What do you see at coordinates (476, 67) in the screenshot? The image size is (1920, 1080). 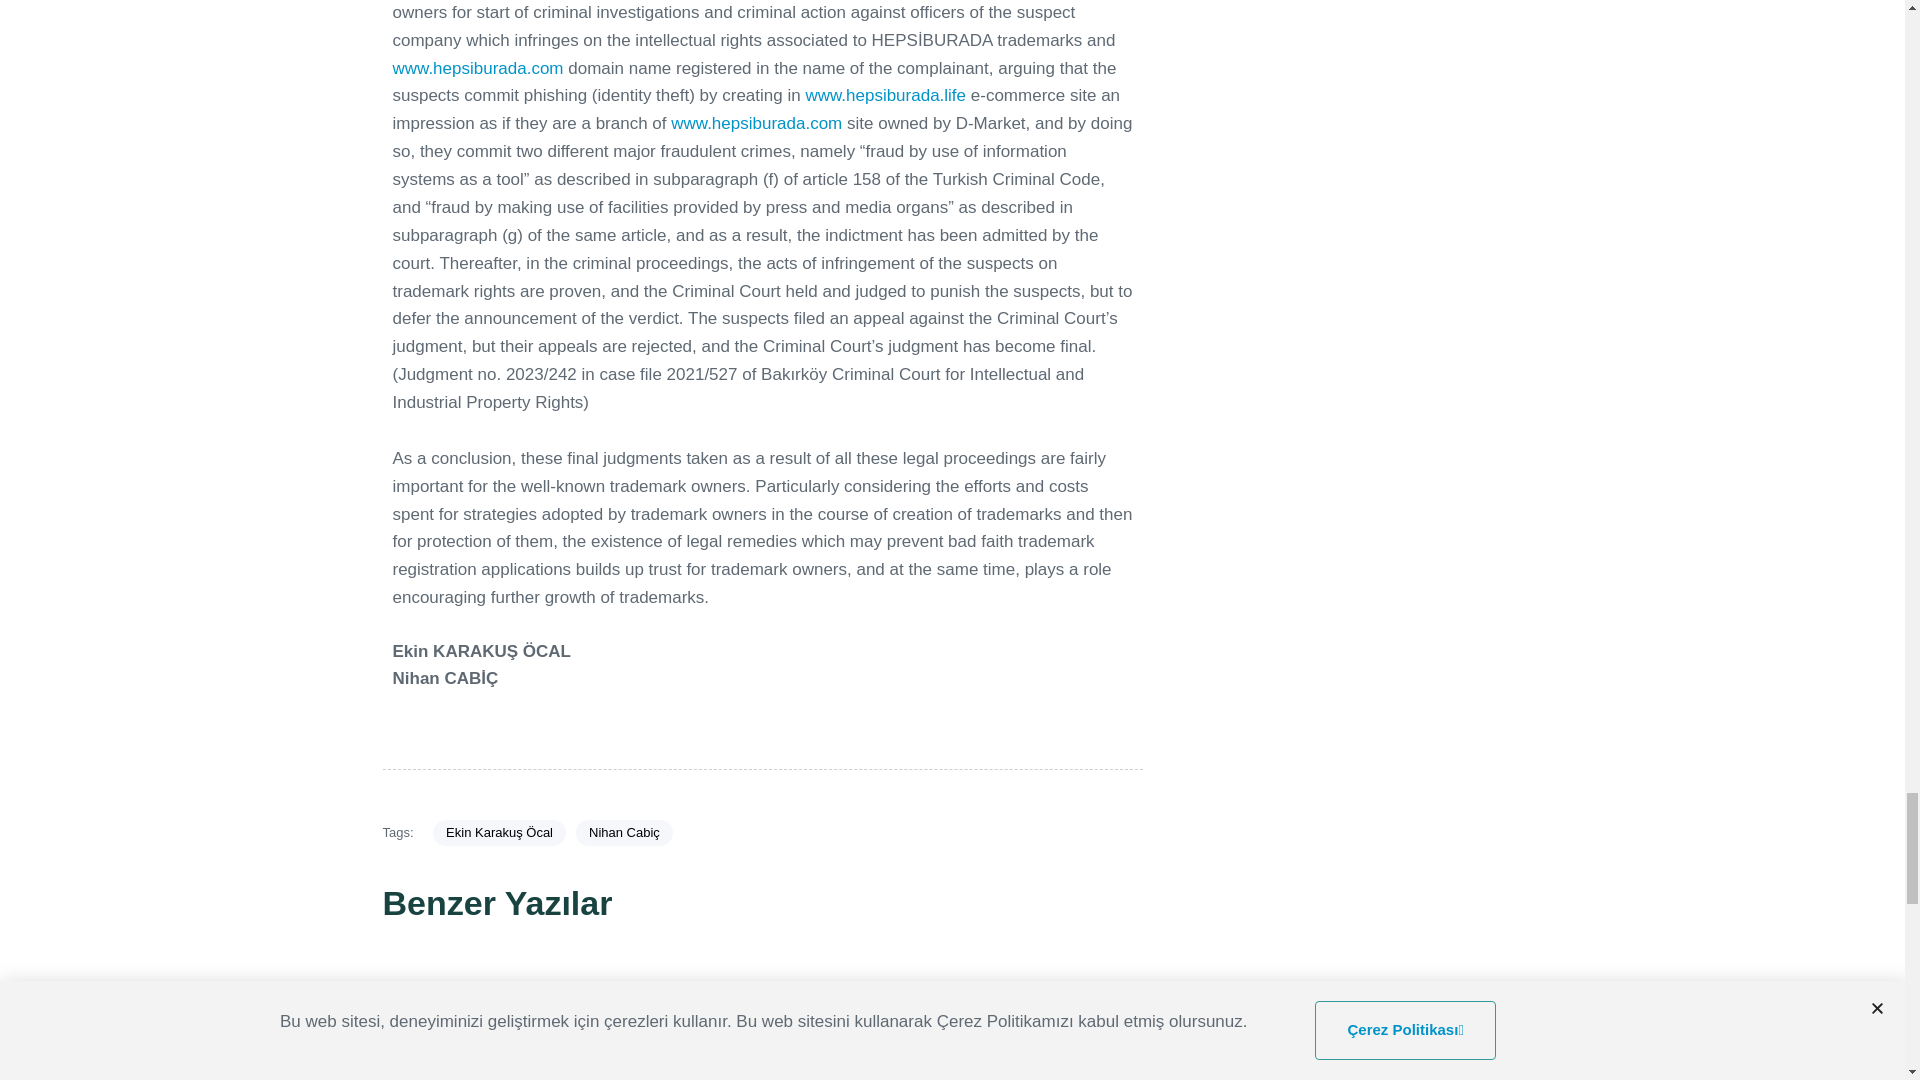 I see `www.hepsiburada.com` at bounding box center [476, 67].